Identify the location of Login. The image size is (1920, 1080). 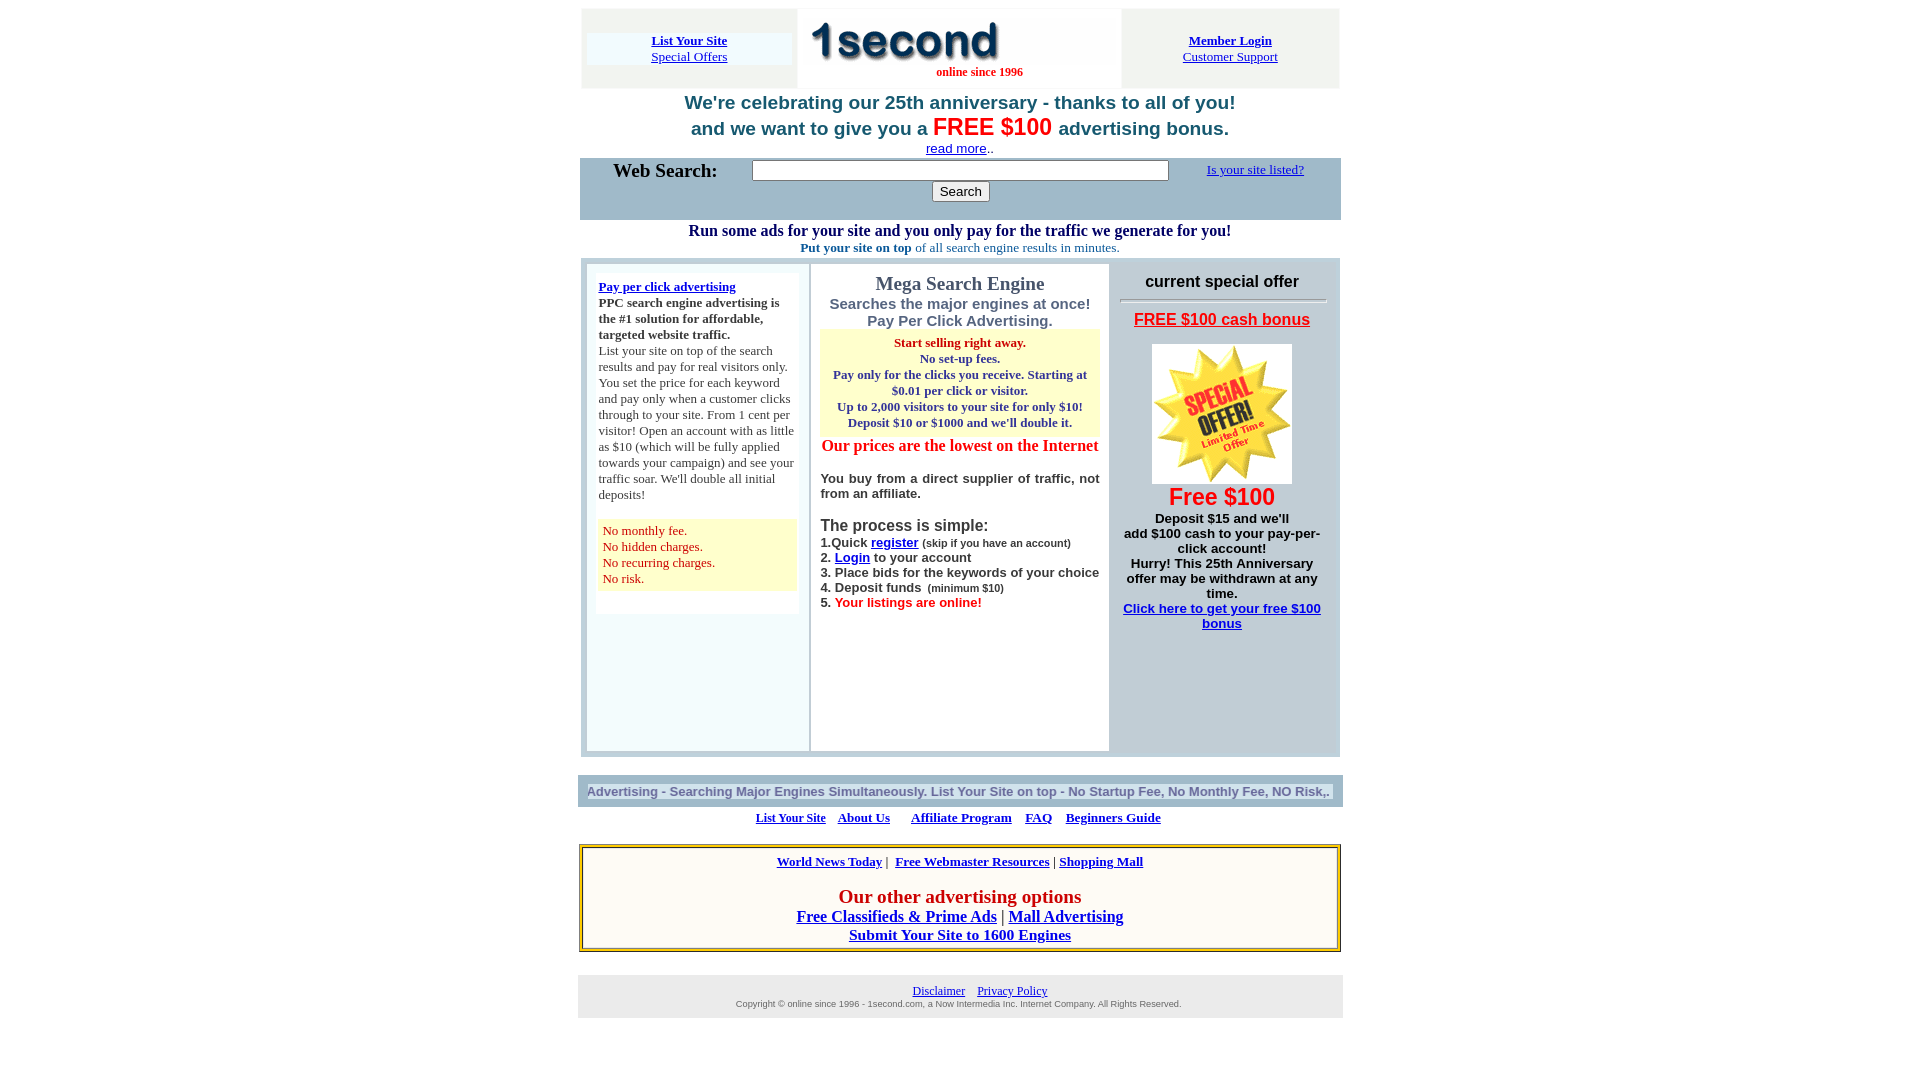
(852, 558).